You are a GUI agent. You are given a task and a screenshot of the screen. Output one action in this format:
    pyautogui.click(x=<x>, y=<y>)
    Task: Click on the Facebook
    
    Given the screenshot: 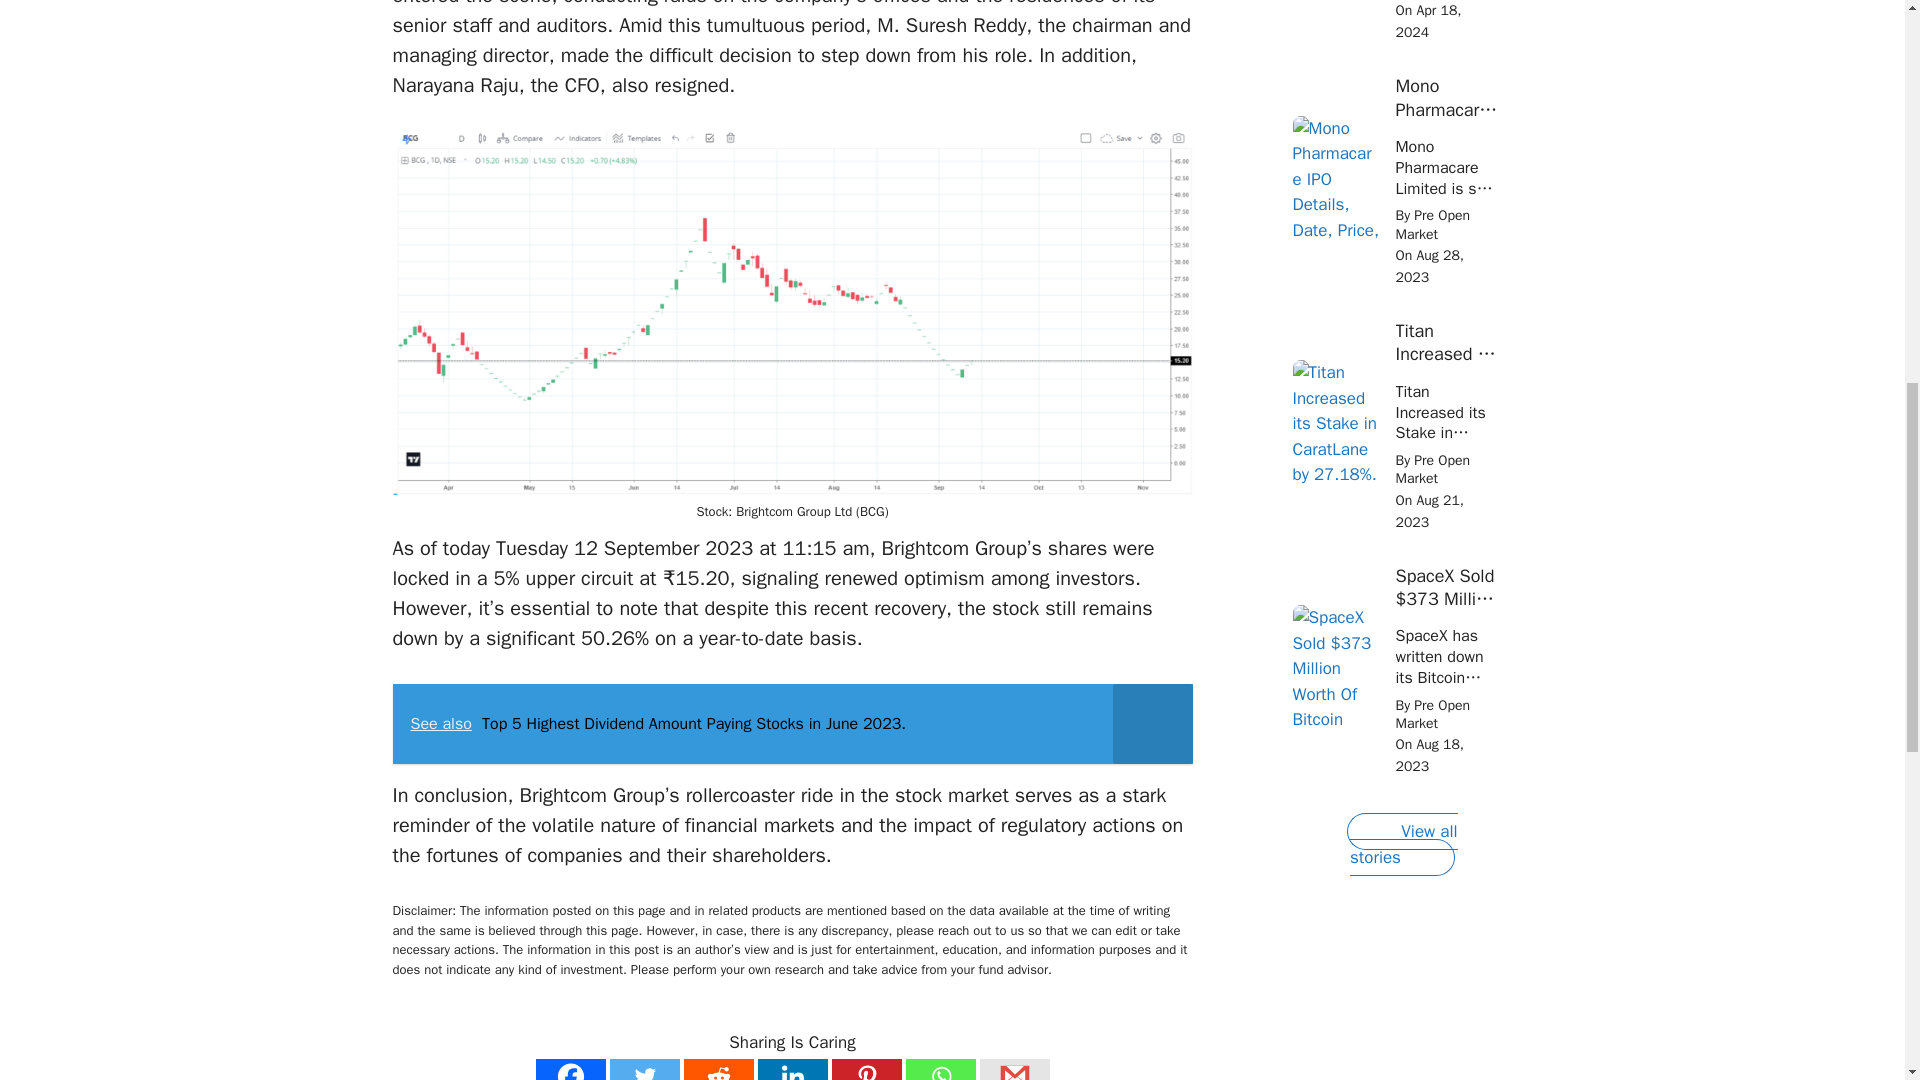 What is the action you would take?
    pyautogui.click(x=570, y=1070)
    